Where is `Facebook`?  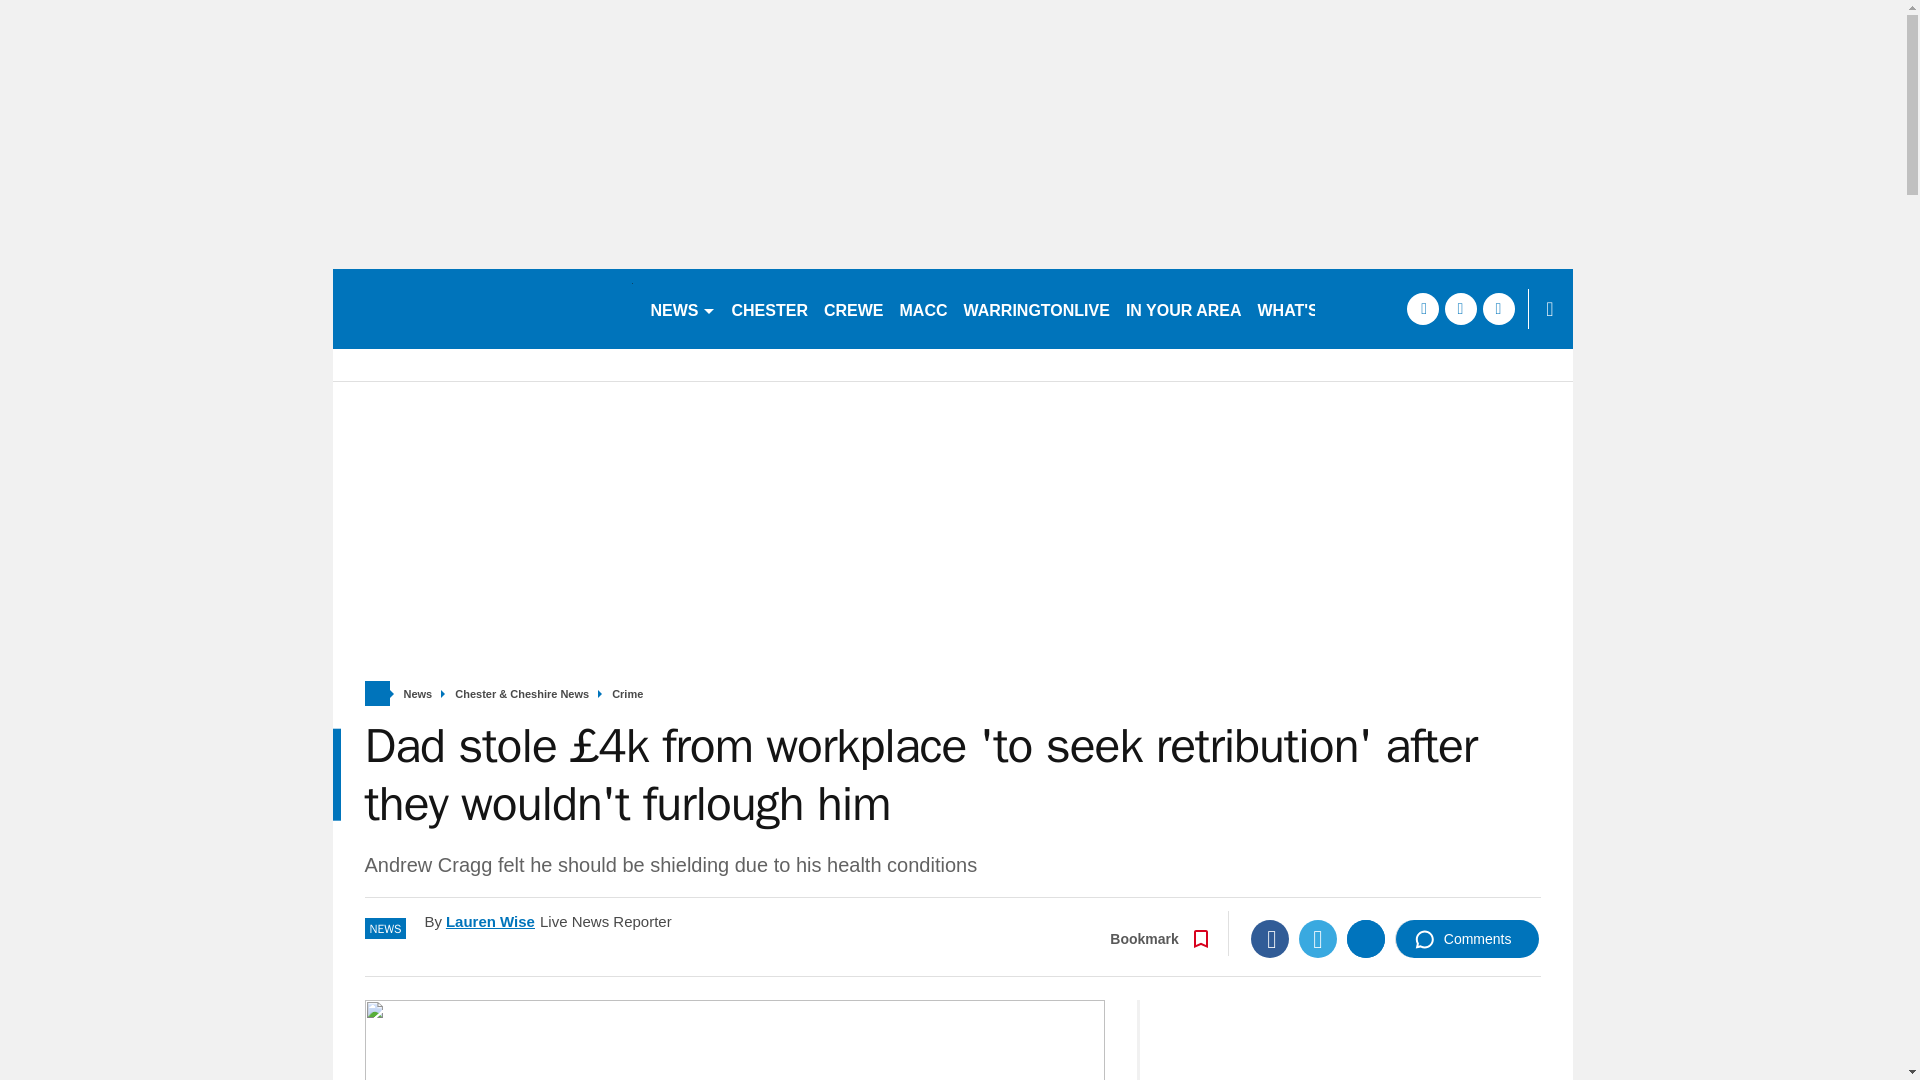
Facebook is located at coordinates (1270, 938).